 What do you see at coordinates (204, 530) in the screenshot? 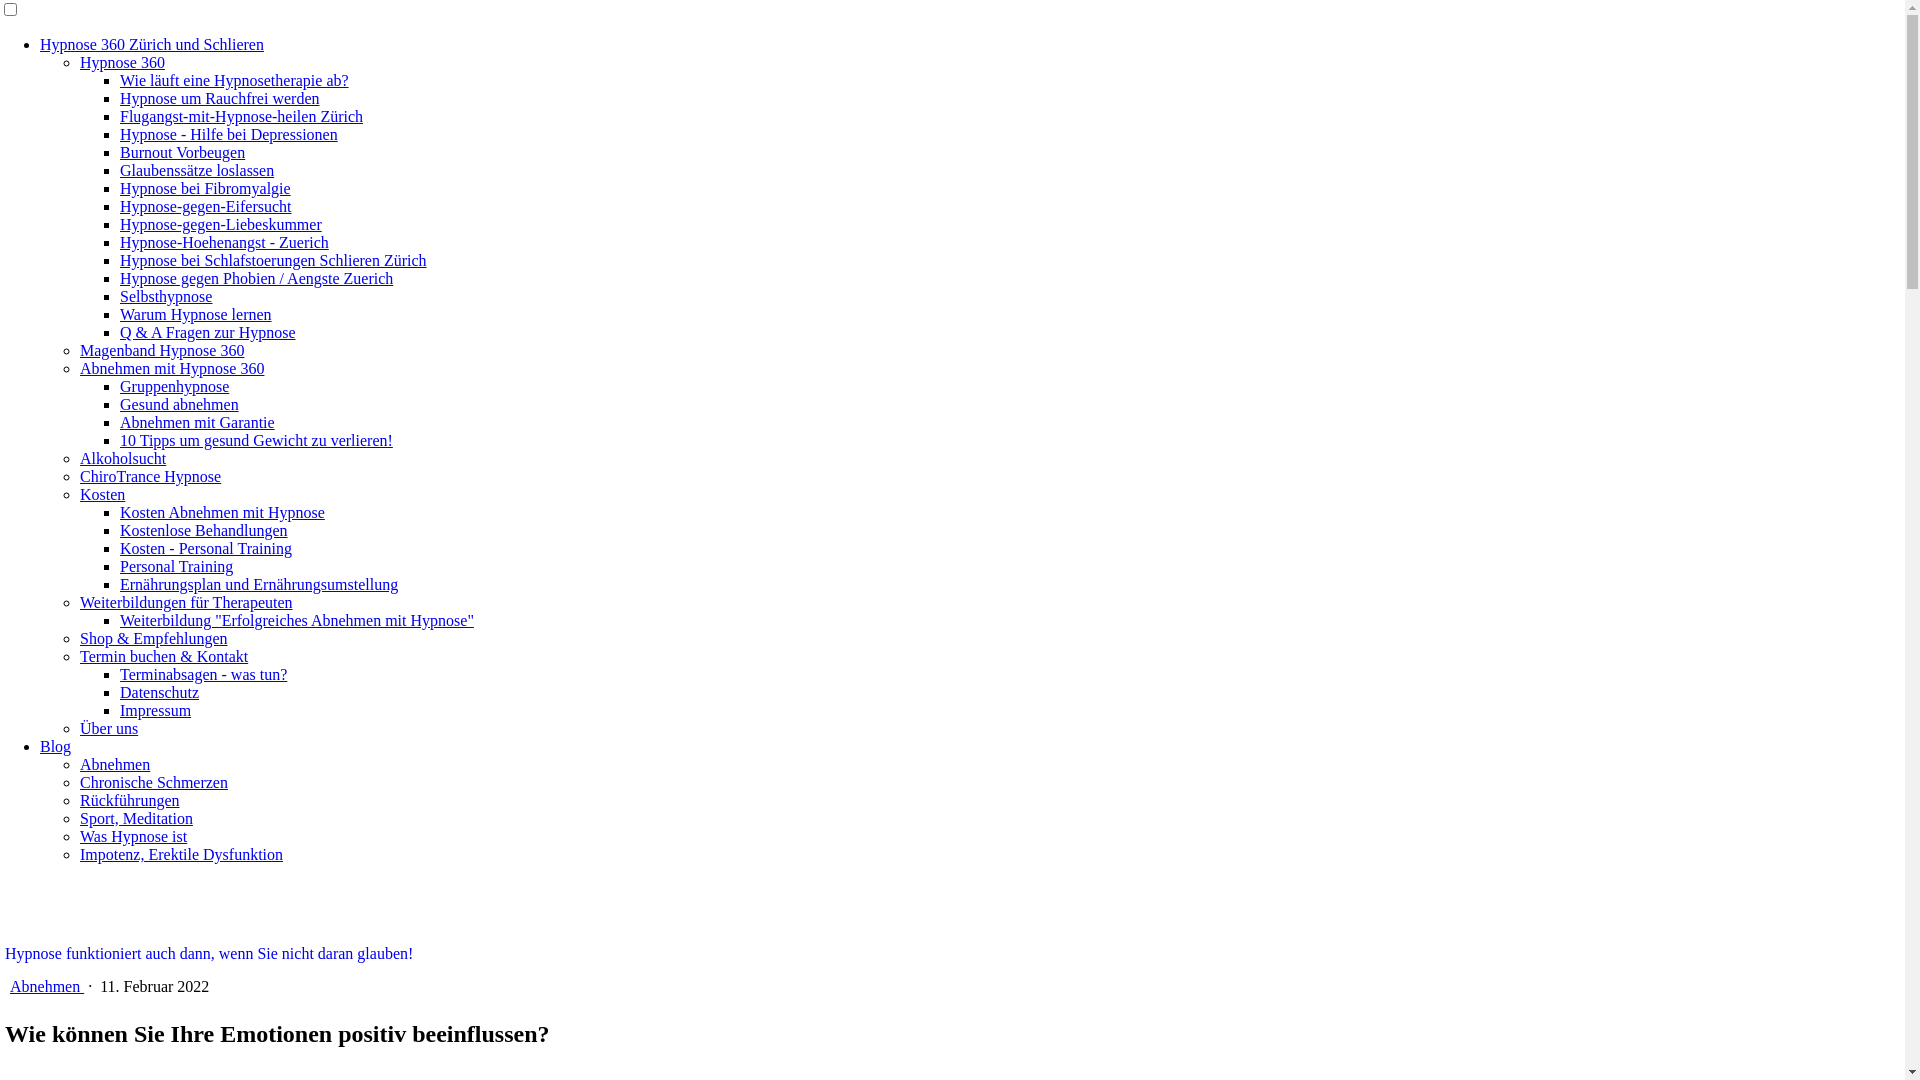
I see `Kostenlose Behandlungen` at bounding box center [204, 530].